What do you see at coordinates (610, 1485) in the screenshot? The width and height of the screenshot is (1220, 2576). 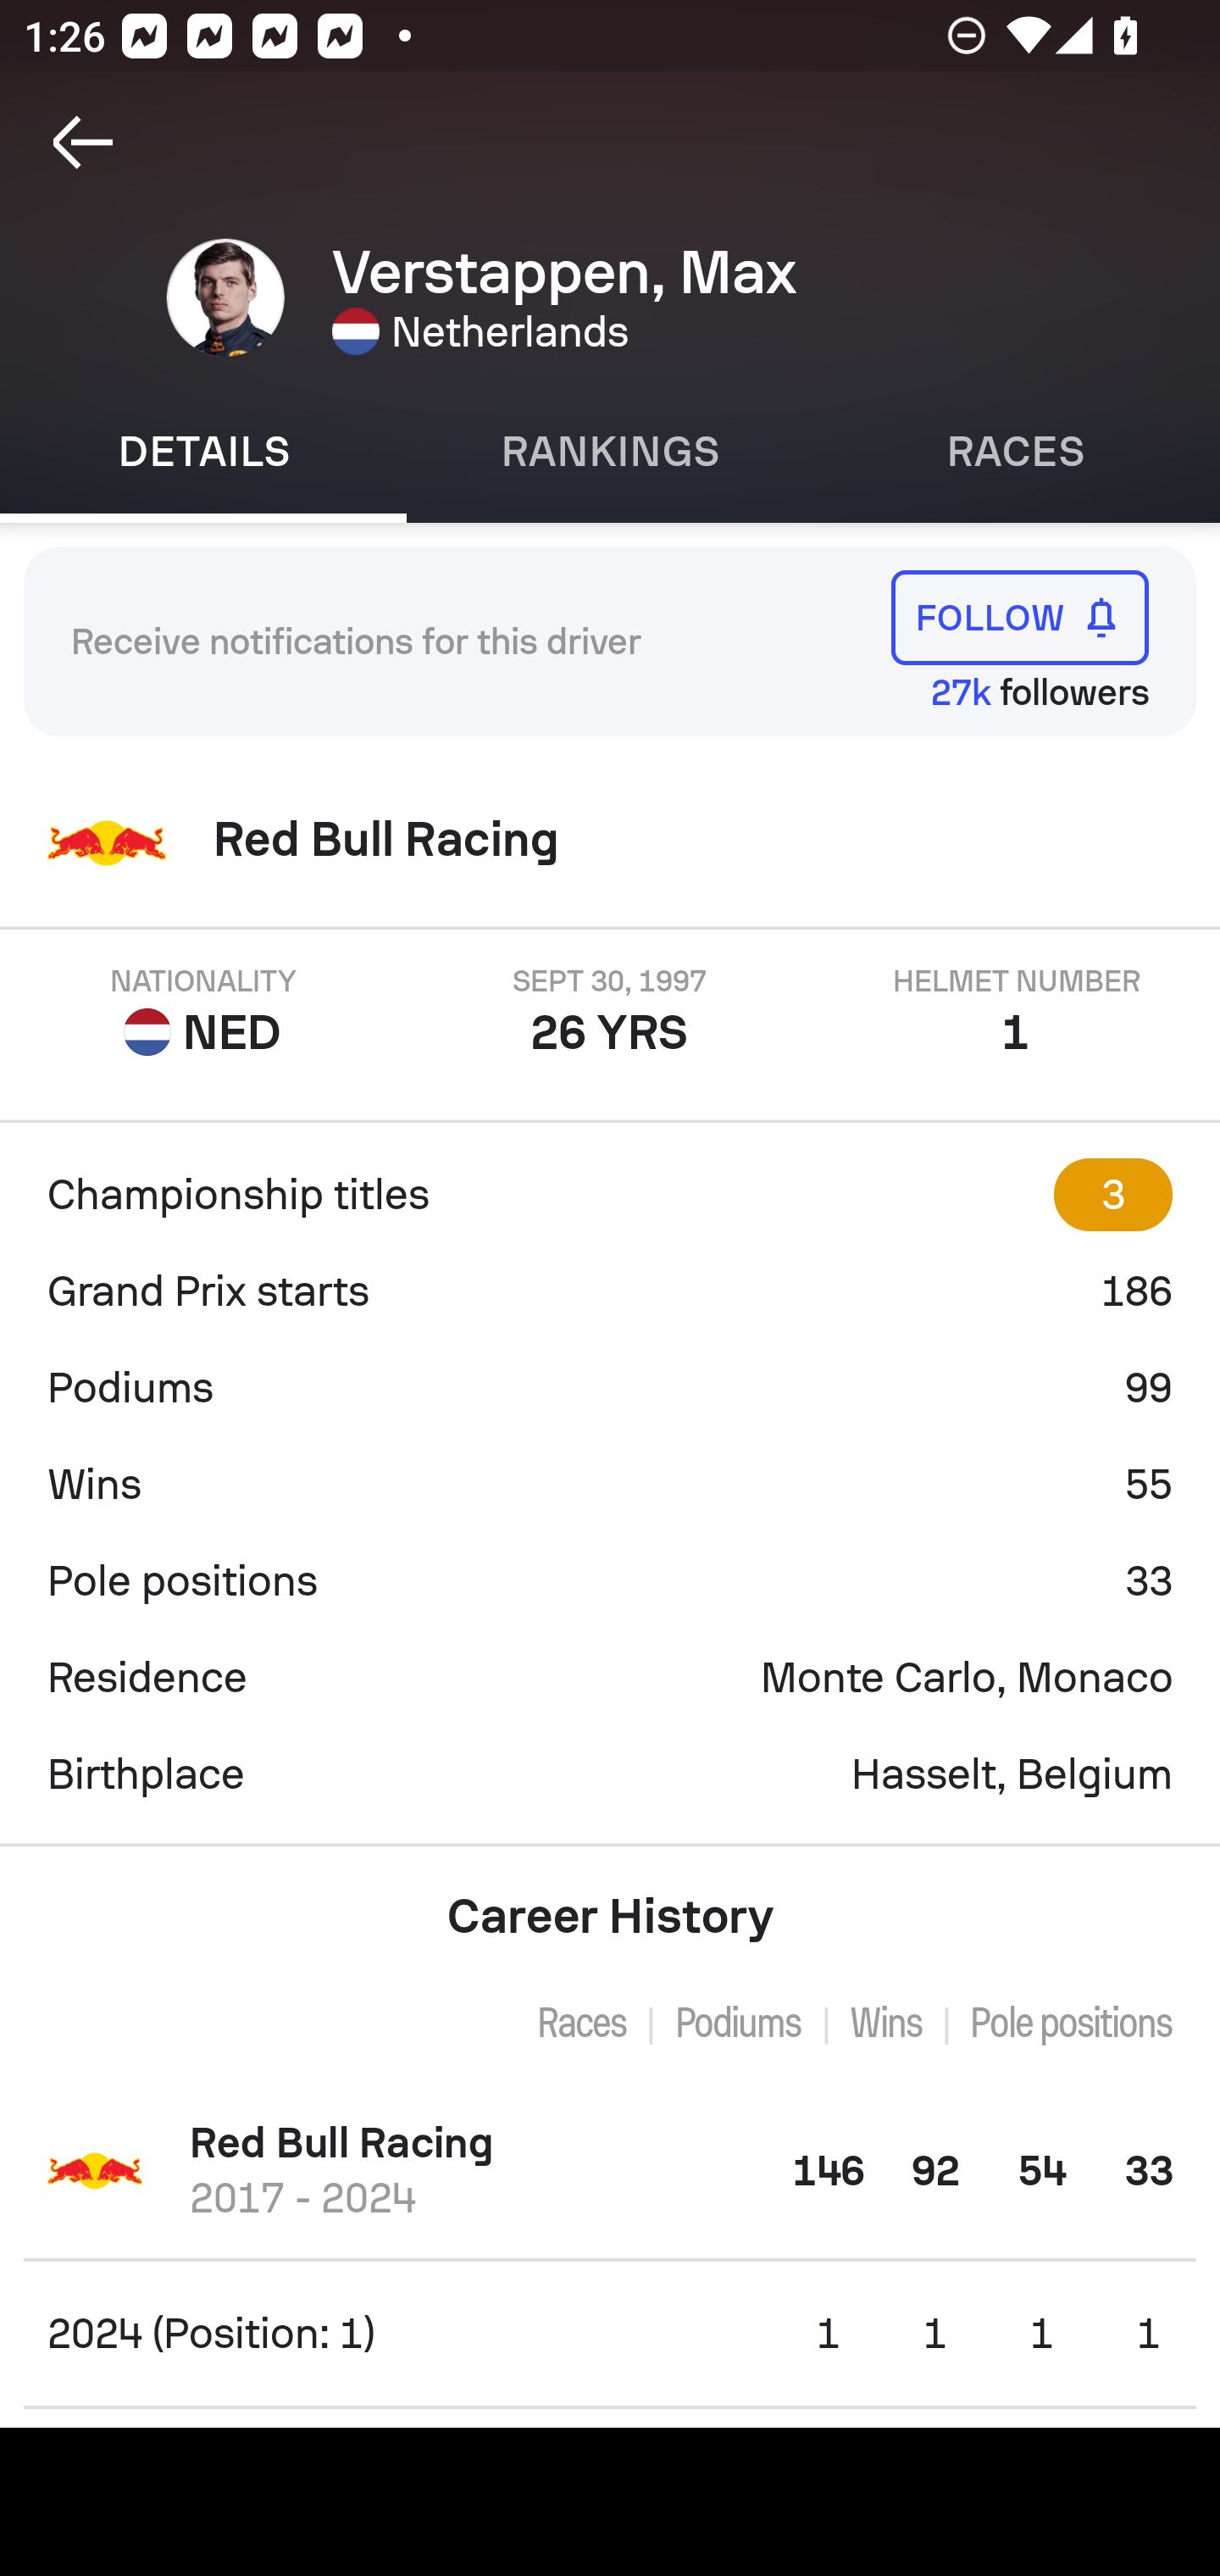 I see `Wins 55` at bounding box center [610, 1485].